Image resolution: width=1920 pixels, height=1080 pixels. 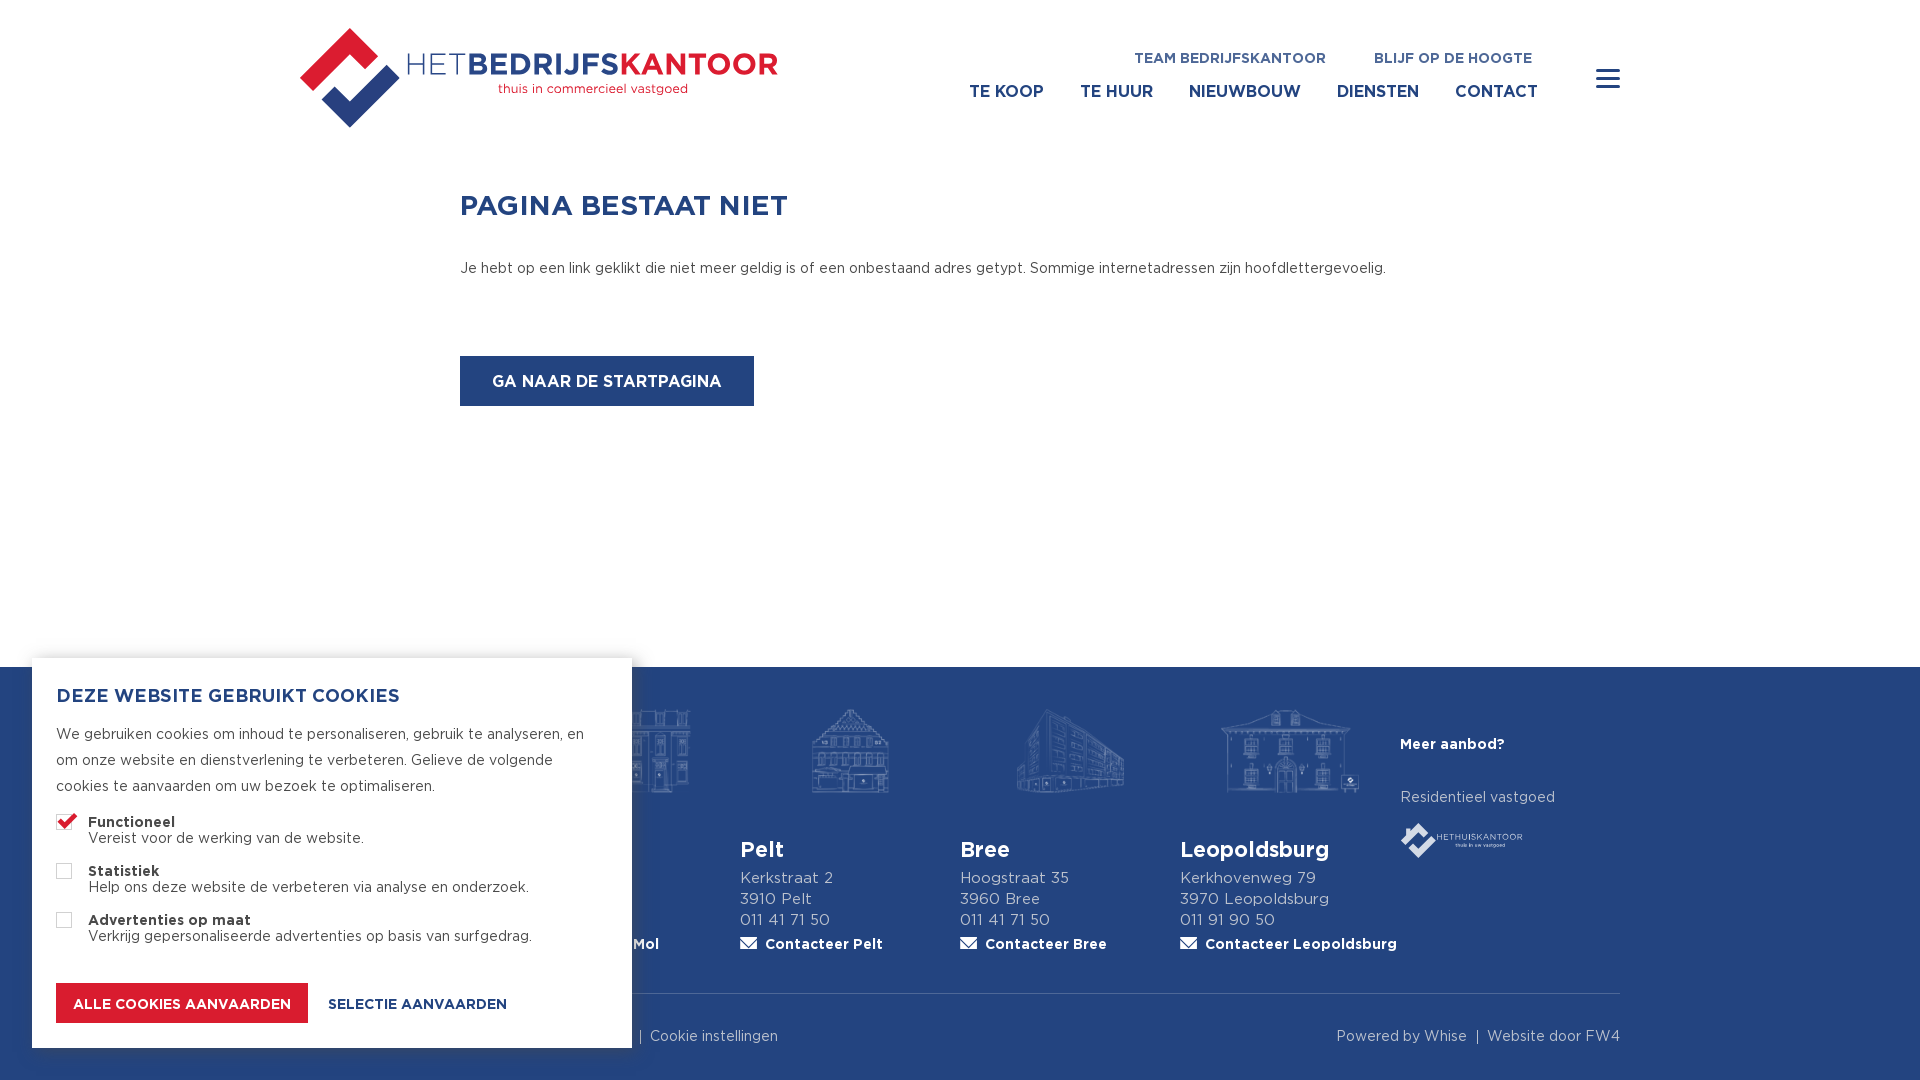 What do you see at coordinates (1070, 944) in the screenshot?
I see `Contacteer Bree` at bounding box center [1070, 944].